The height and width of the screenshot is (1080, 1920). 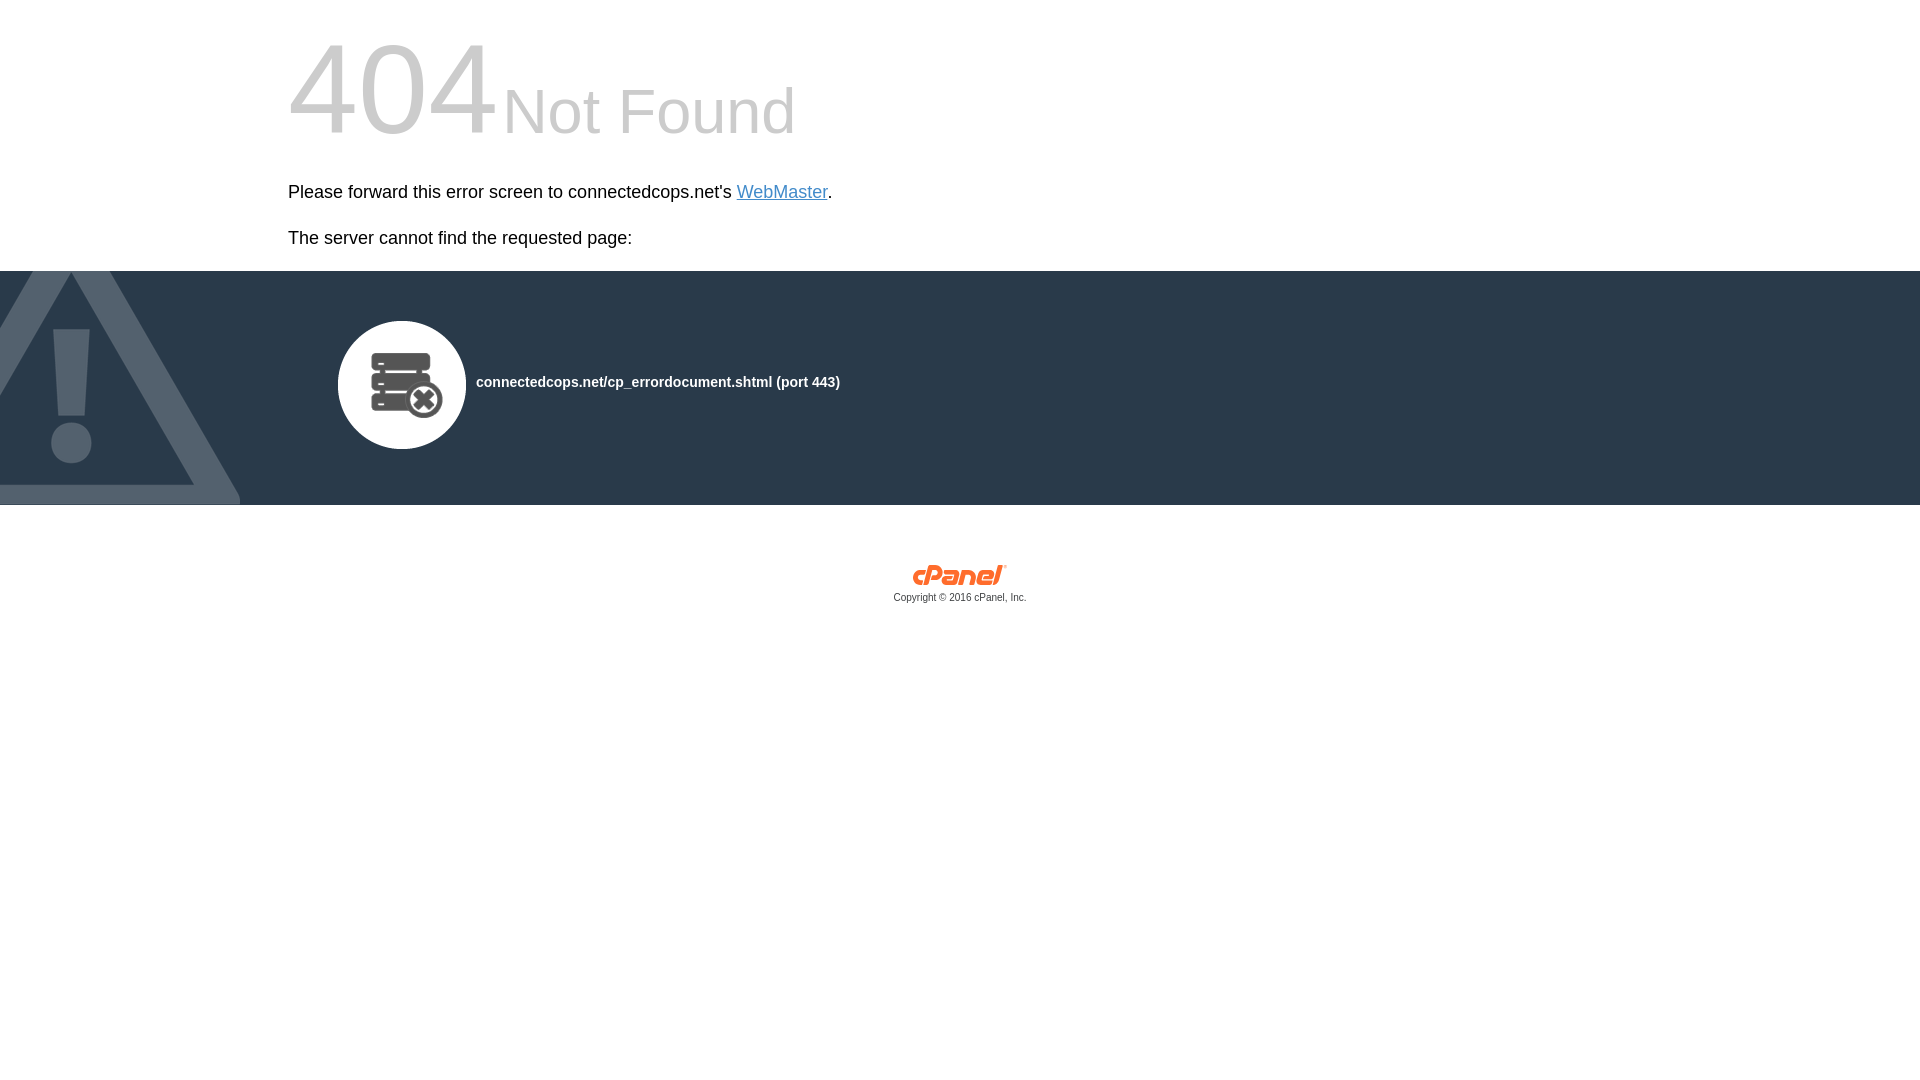 What do you see at coordinates (960, 588) in the screenshot?
I see `cPanel, Inc.` at bounding box center [960, 588].